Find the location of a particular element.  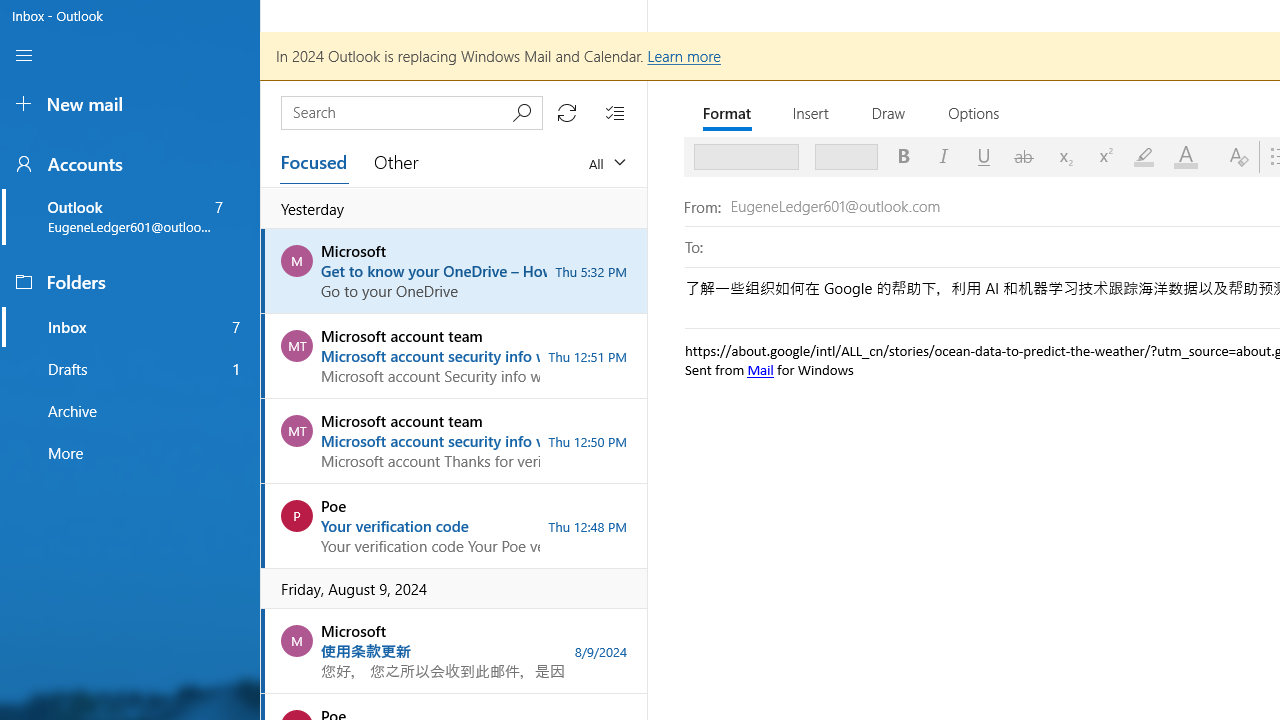

Clear Formatting is located at coordinates (1238, 156).